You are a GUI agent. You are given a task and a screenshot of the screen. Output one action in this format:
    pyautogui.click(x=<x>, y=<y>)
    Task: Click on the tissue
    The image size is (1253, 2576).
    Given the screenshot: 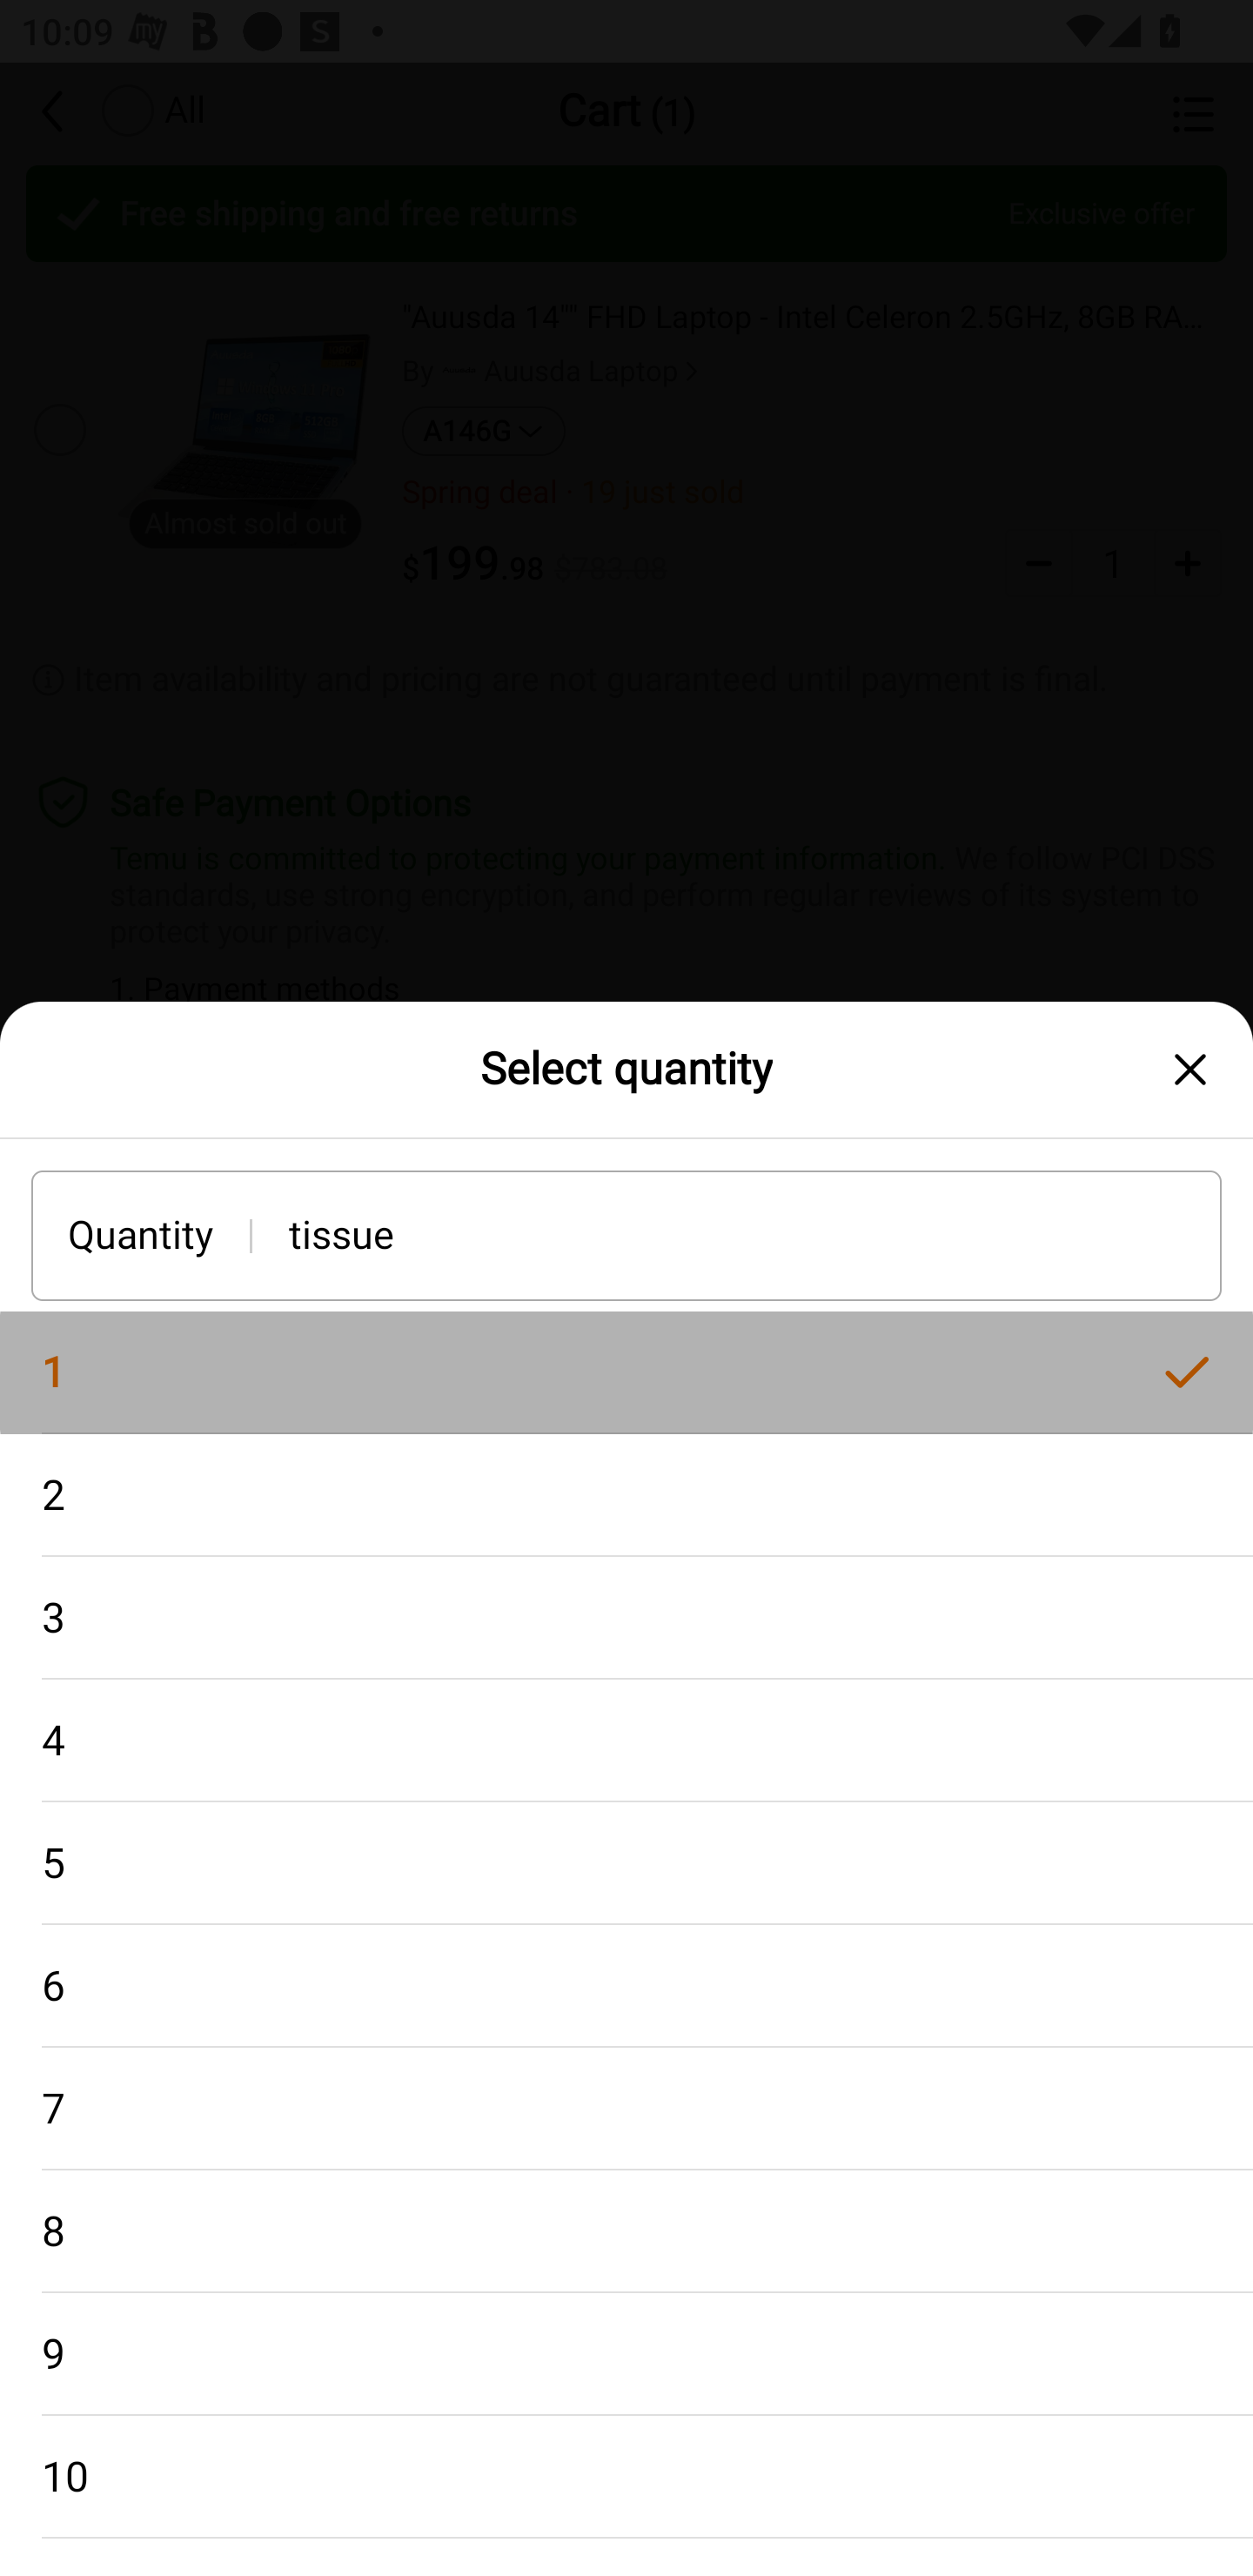 What is the action you would take?
    pyautogui.click(x=755, y=1234)
    